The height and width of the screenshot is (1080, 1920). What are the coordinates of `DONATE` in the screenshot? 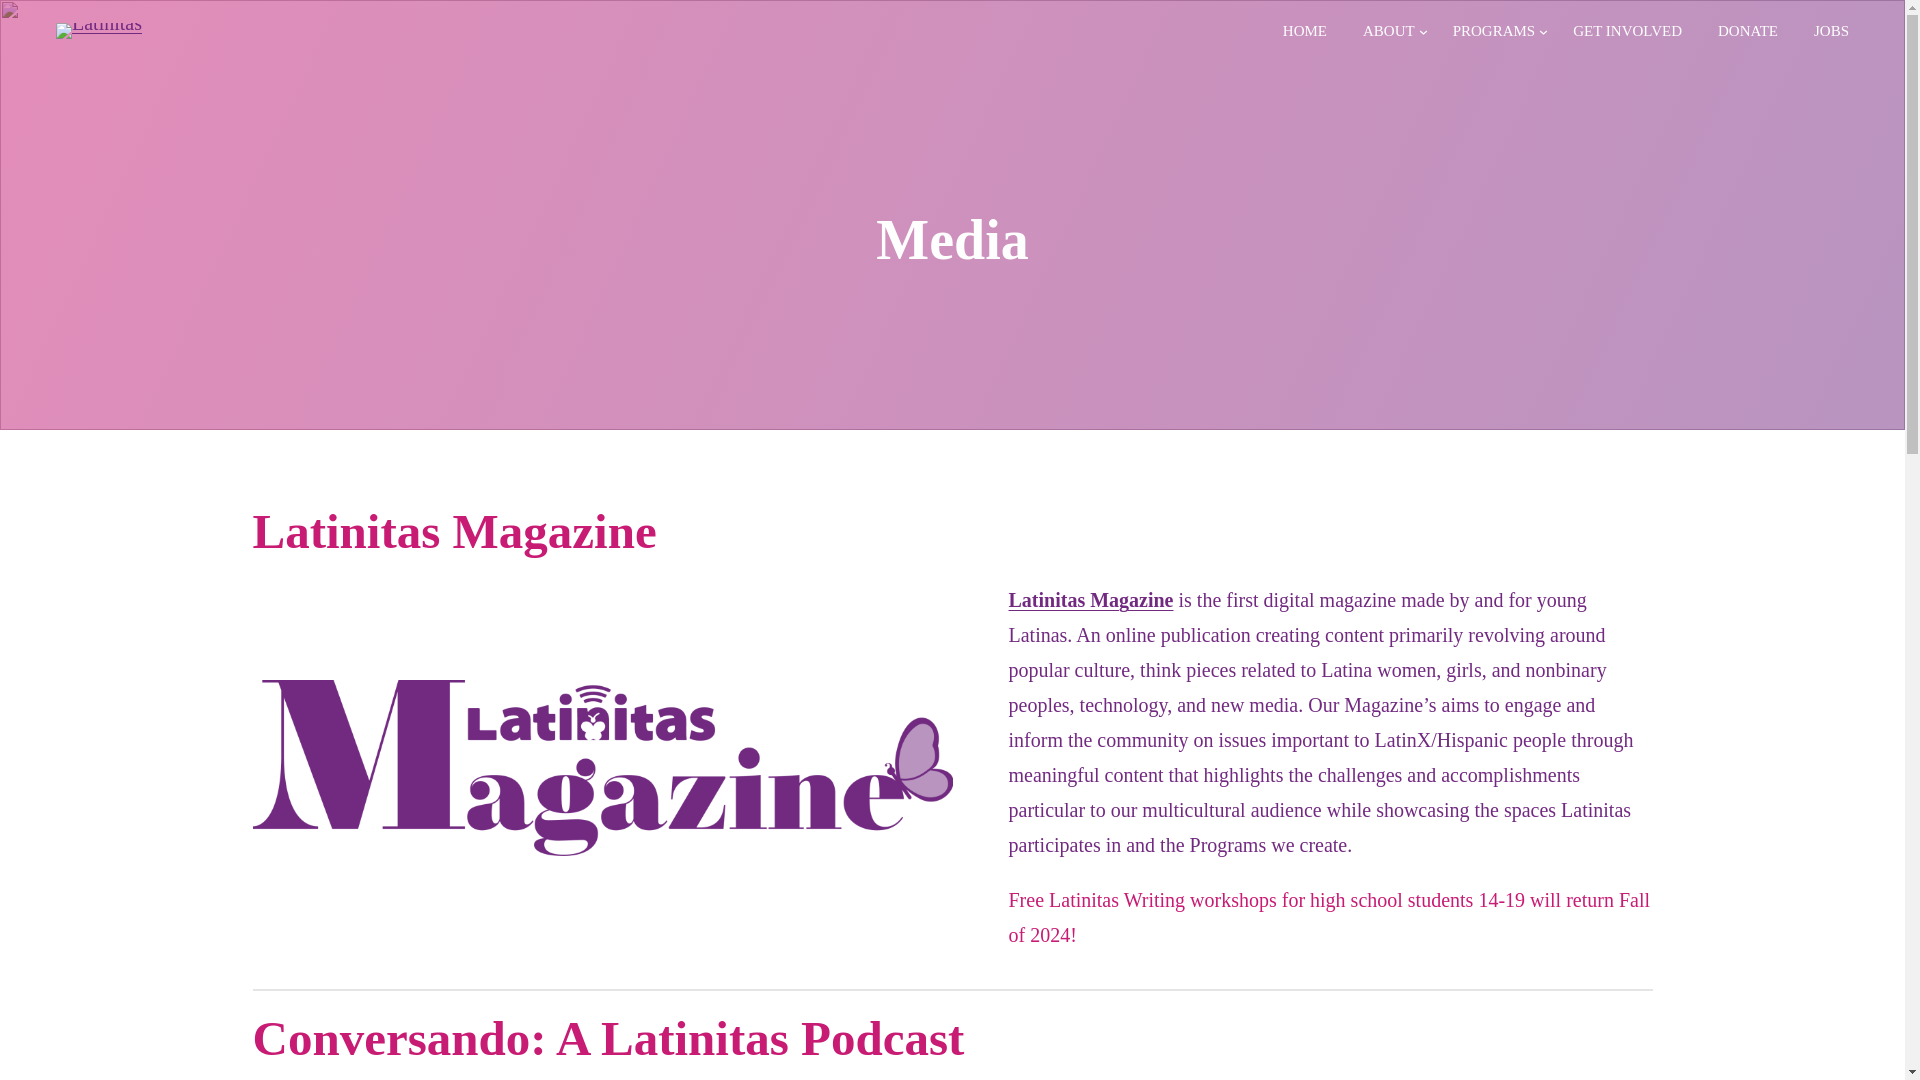 It's located at (1747, 30).